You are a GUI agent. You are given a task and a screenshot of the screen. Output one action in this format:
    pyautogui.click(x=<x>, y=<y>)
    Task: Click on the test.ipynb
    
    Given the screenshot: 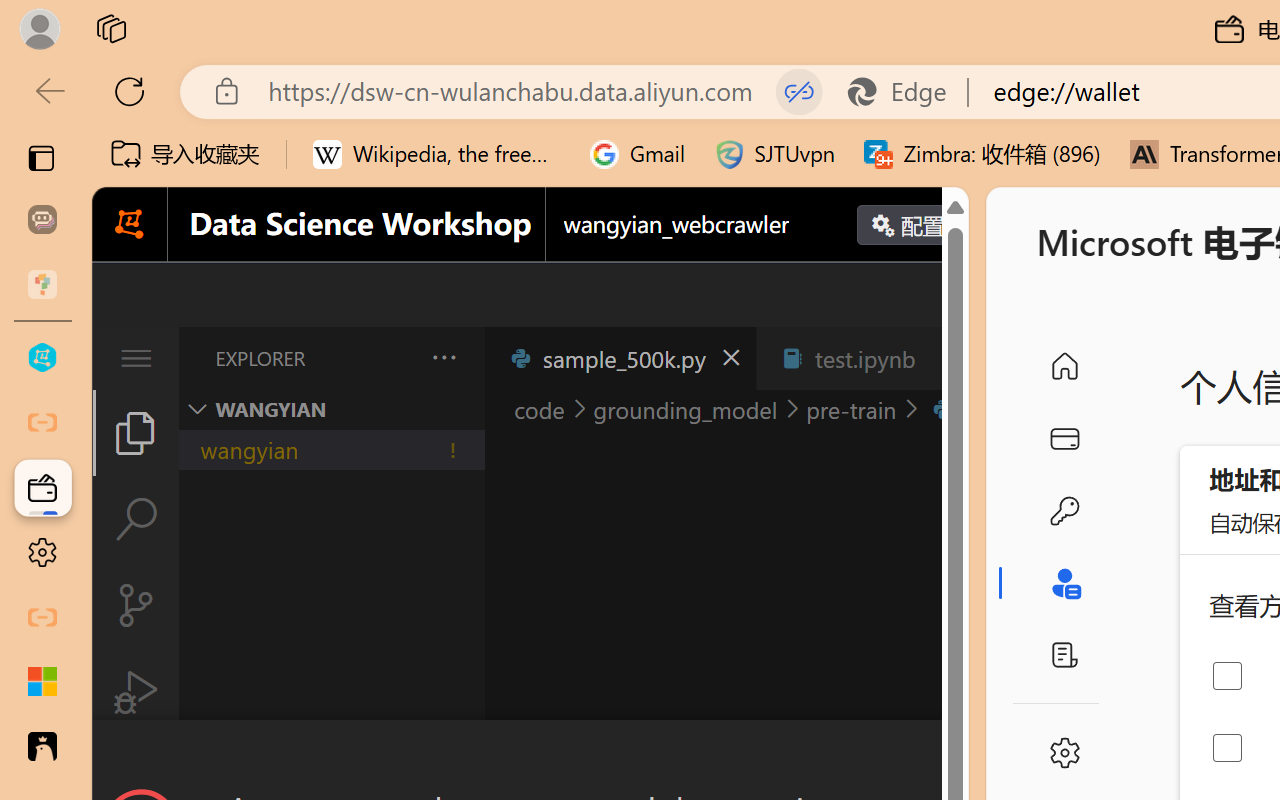 What is the action you would take?
    pyautogui.click(x=864, y=358)
    